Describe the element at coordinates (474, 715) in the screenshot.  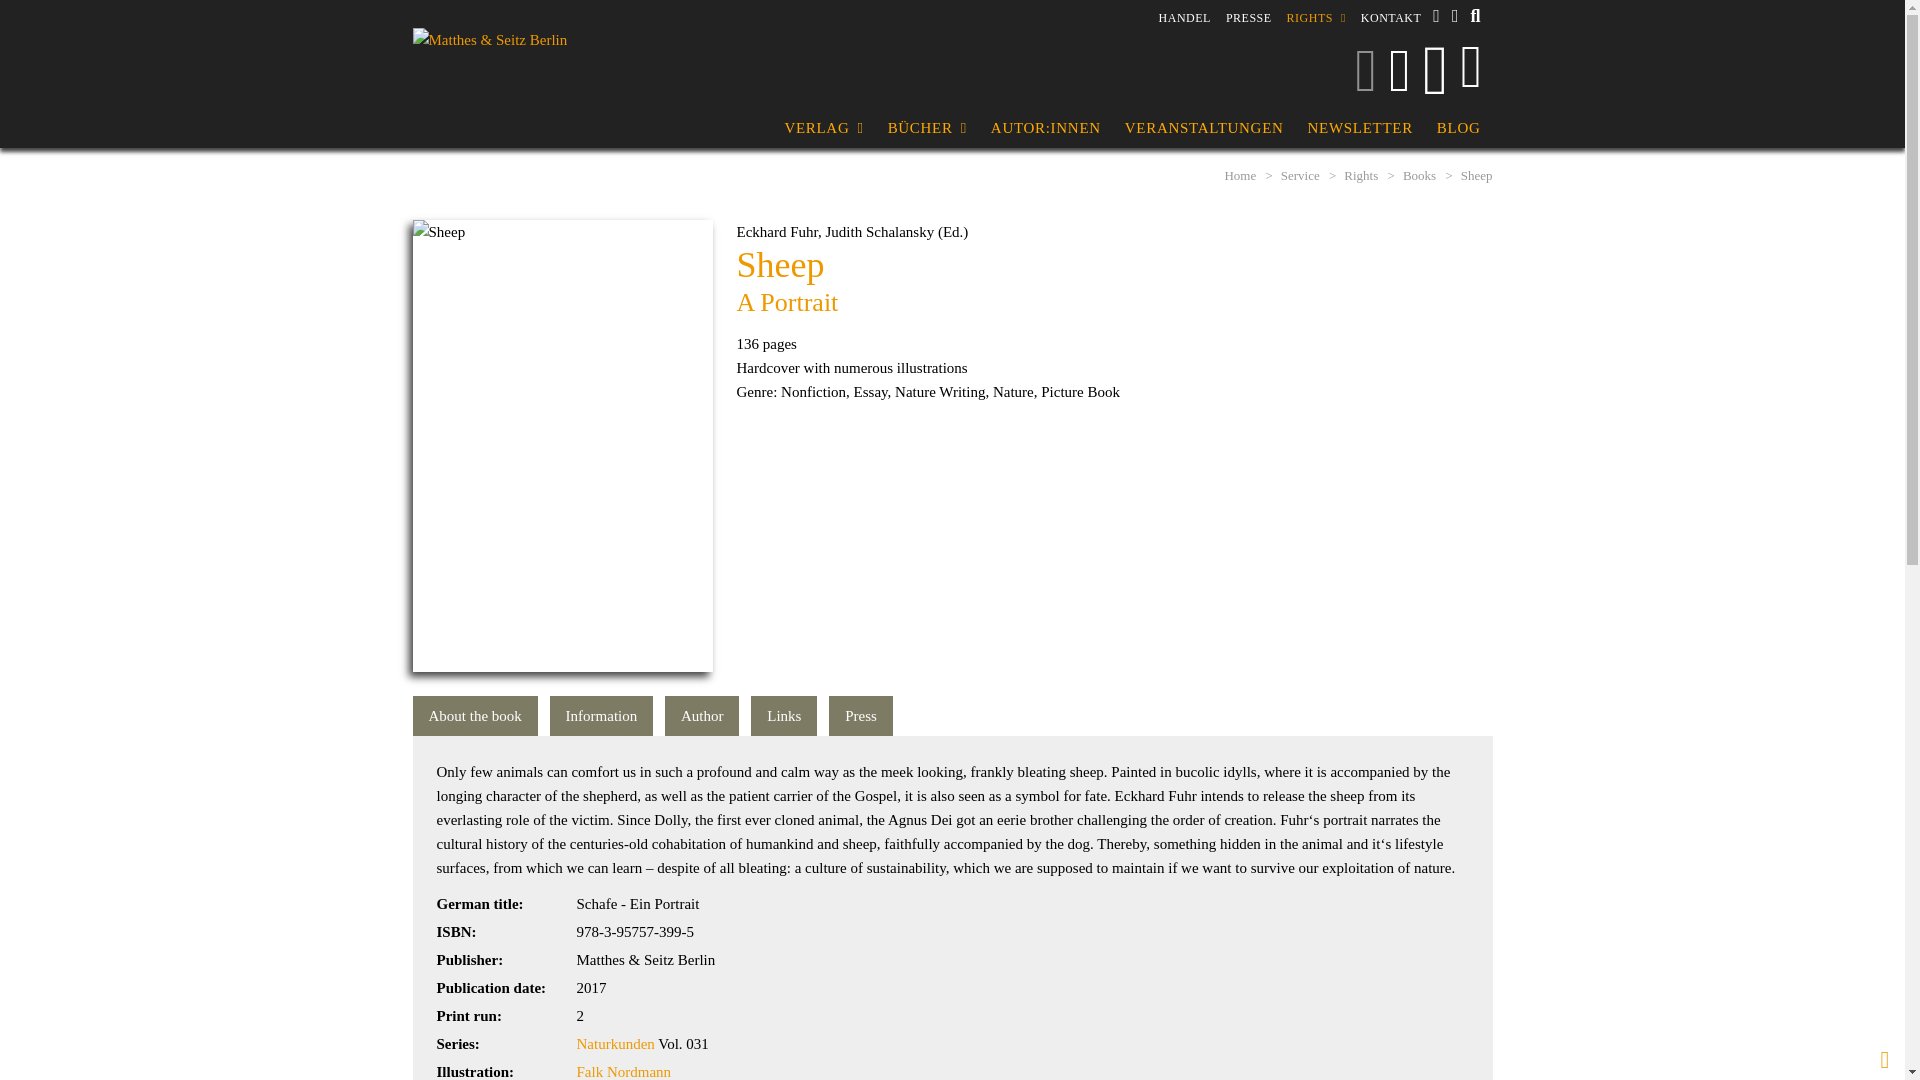
I see `About the book` at that location.